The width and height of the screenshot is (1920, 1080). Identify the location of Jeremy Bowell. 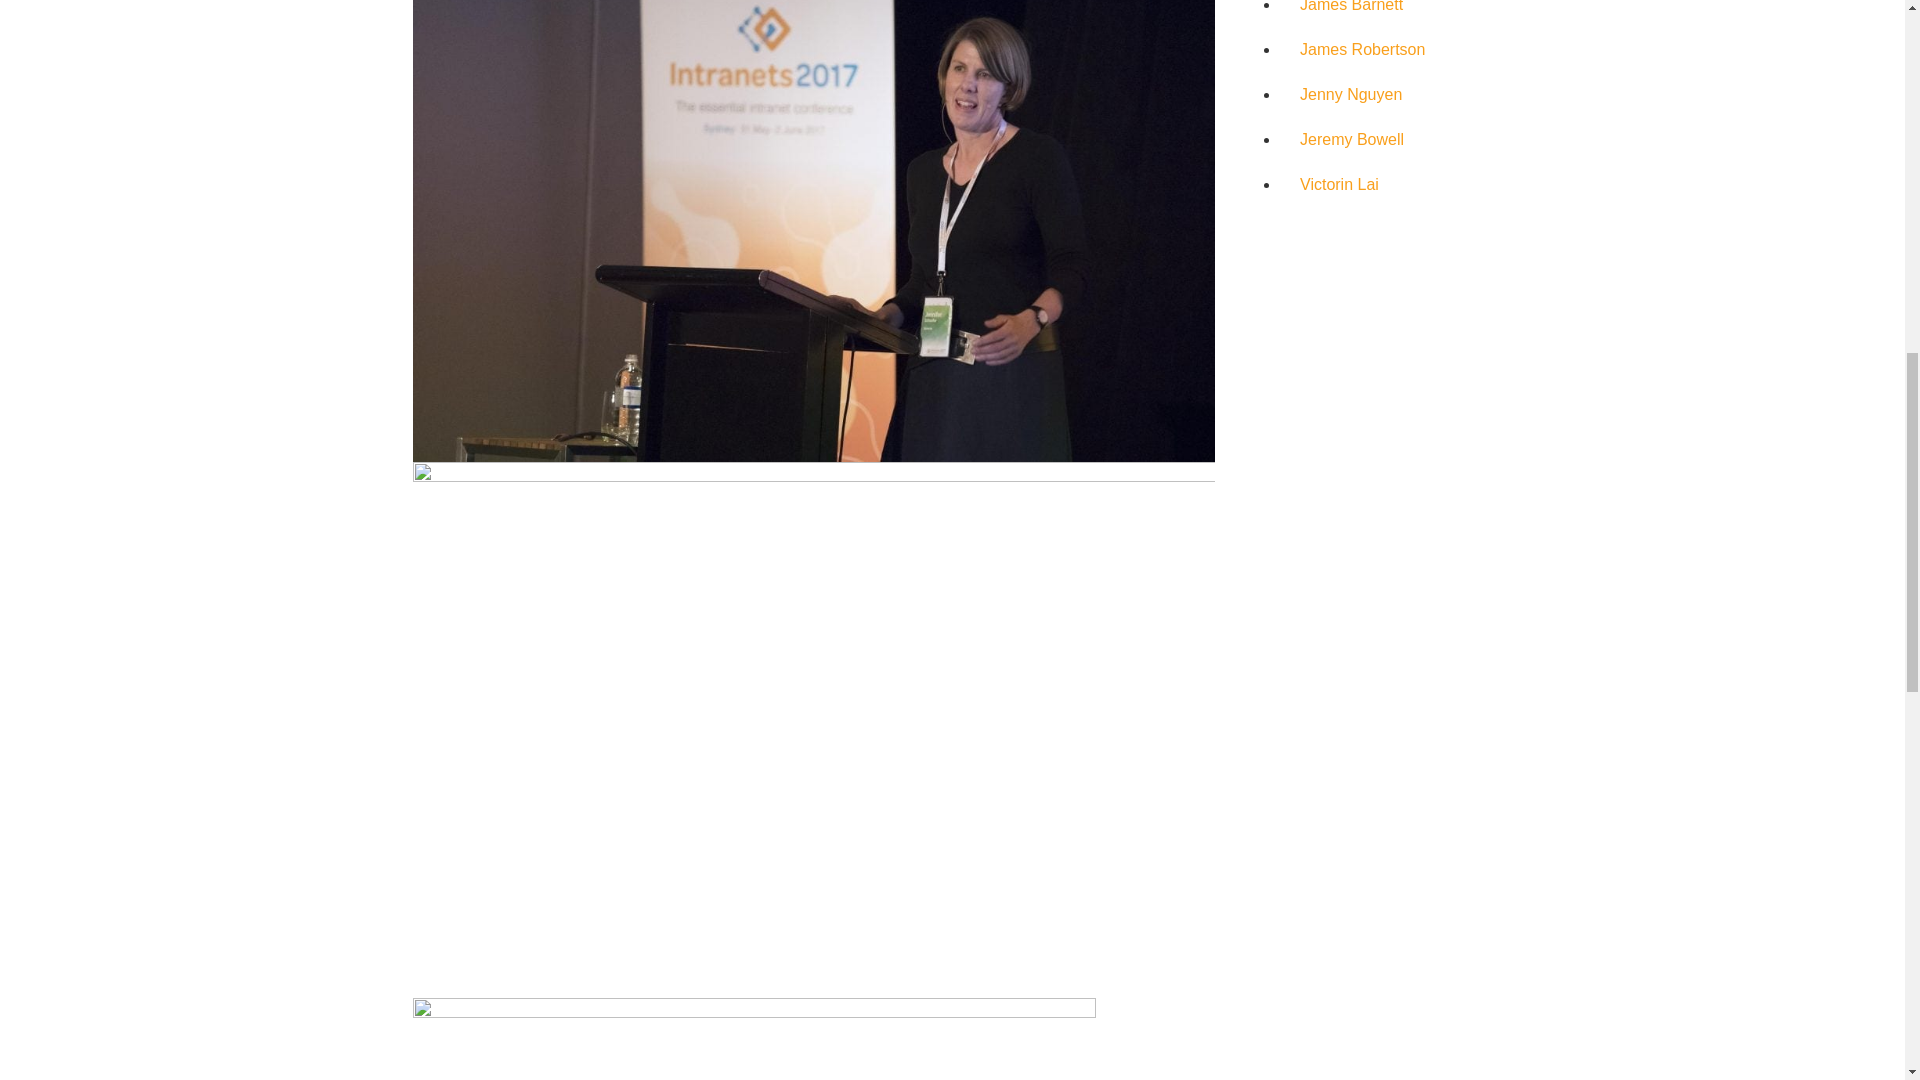
(1351, 138).